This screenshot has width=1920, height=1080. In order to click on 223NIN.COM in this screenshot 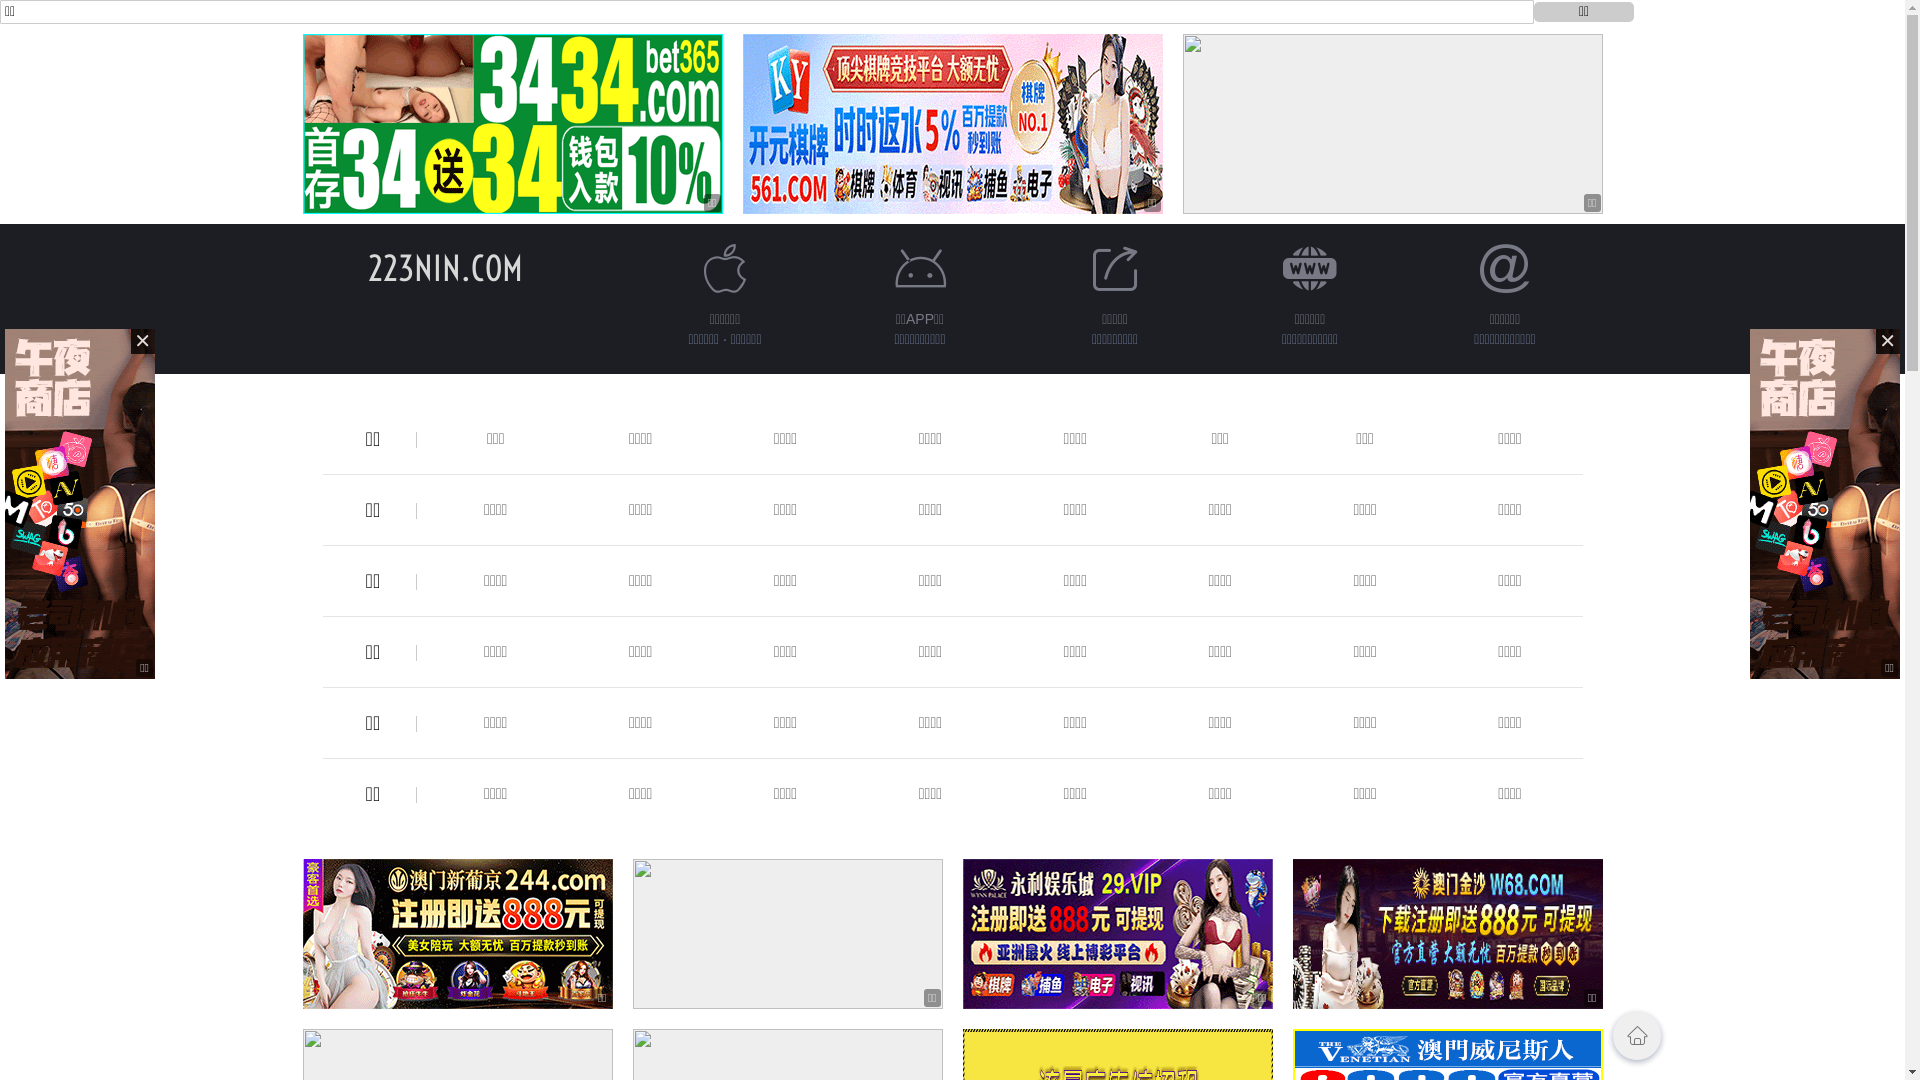, I will do `click(446, 268)`.